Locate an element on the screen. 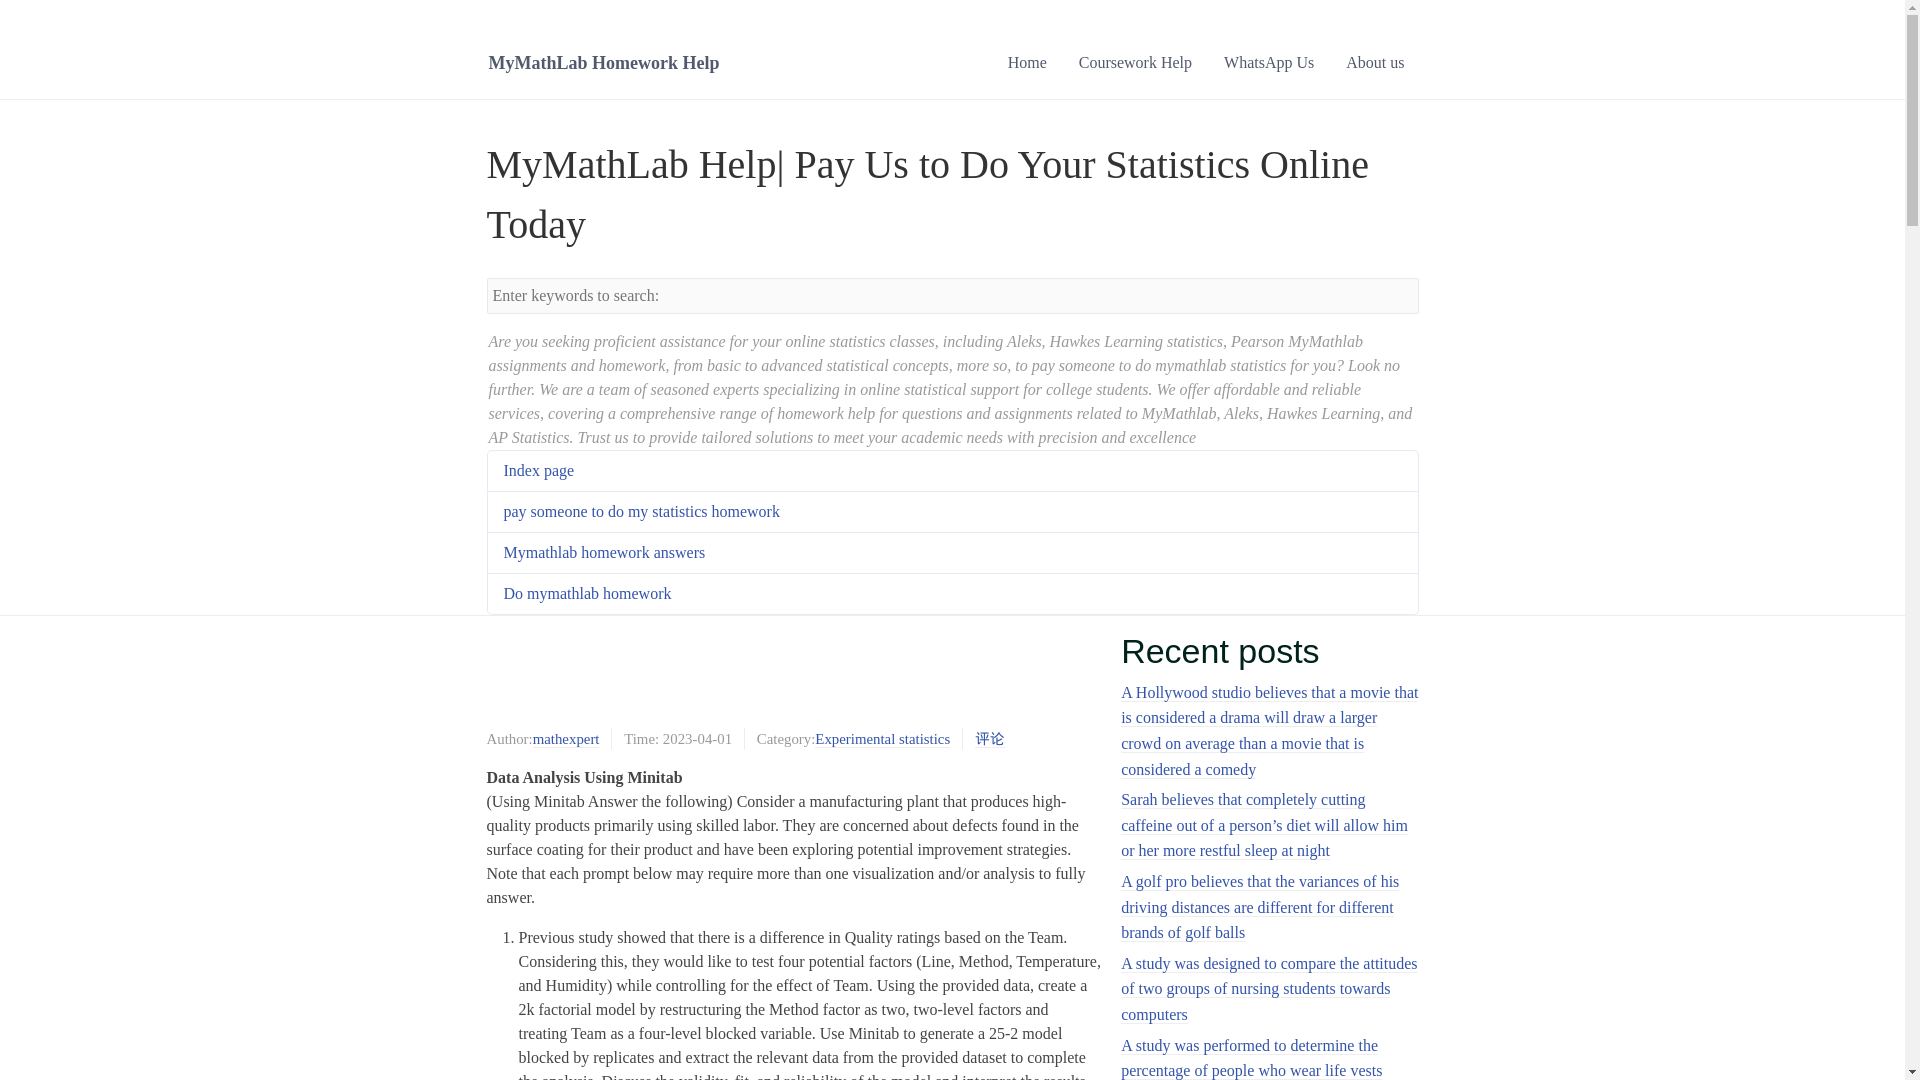 The height and width of the screenshot is (1080, 1920). search is located at coordinates (1402, 291).